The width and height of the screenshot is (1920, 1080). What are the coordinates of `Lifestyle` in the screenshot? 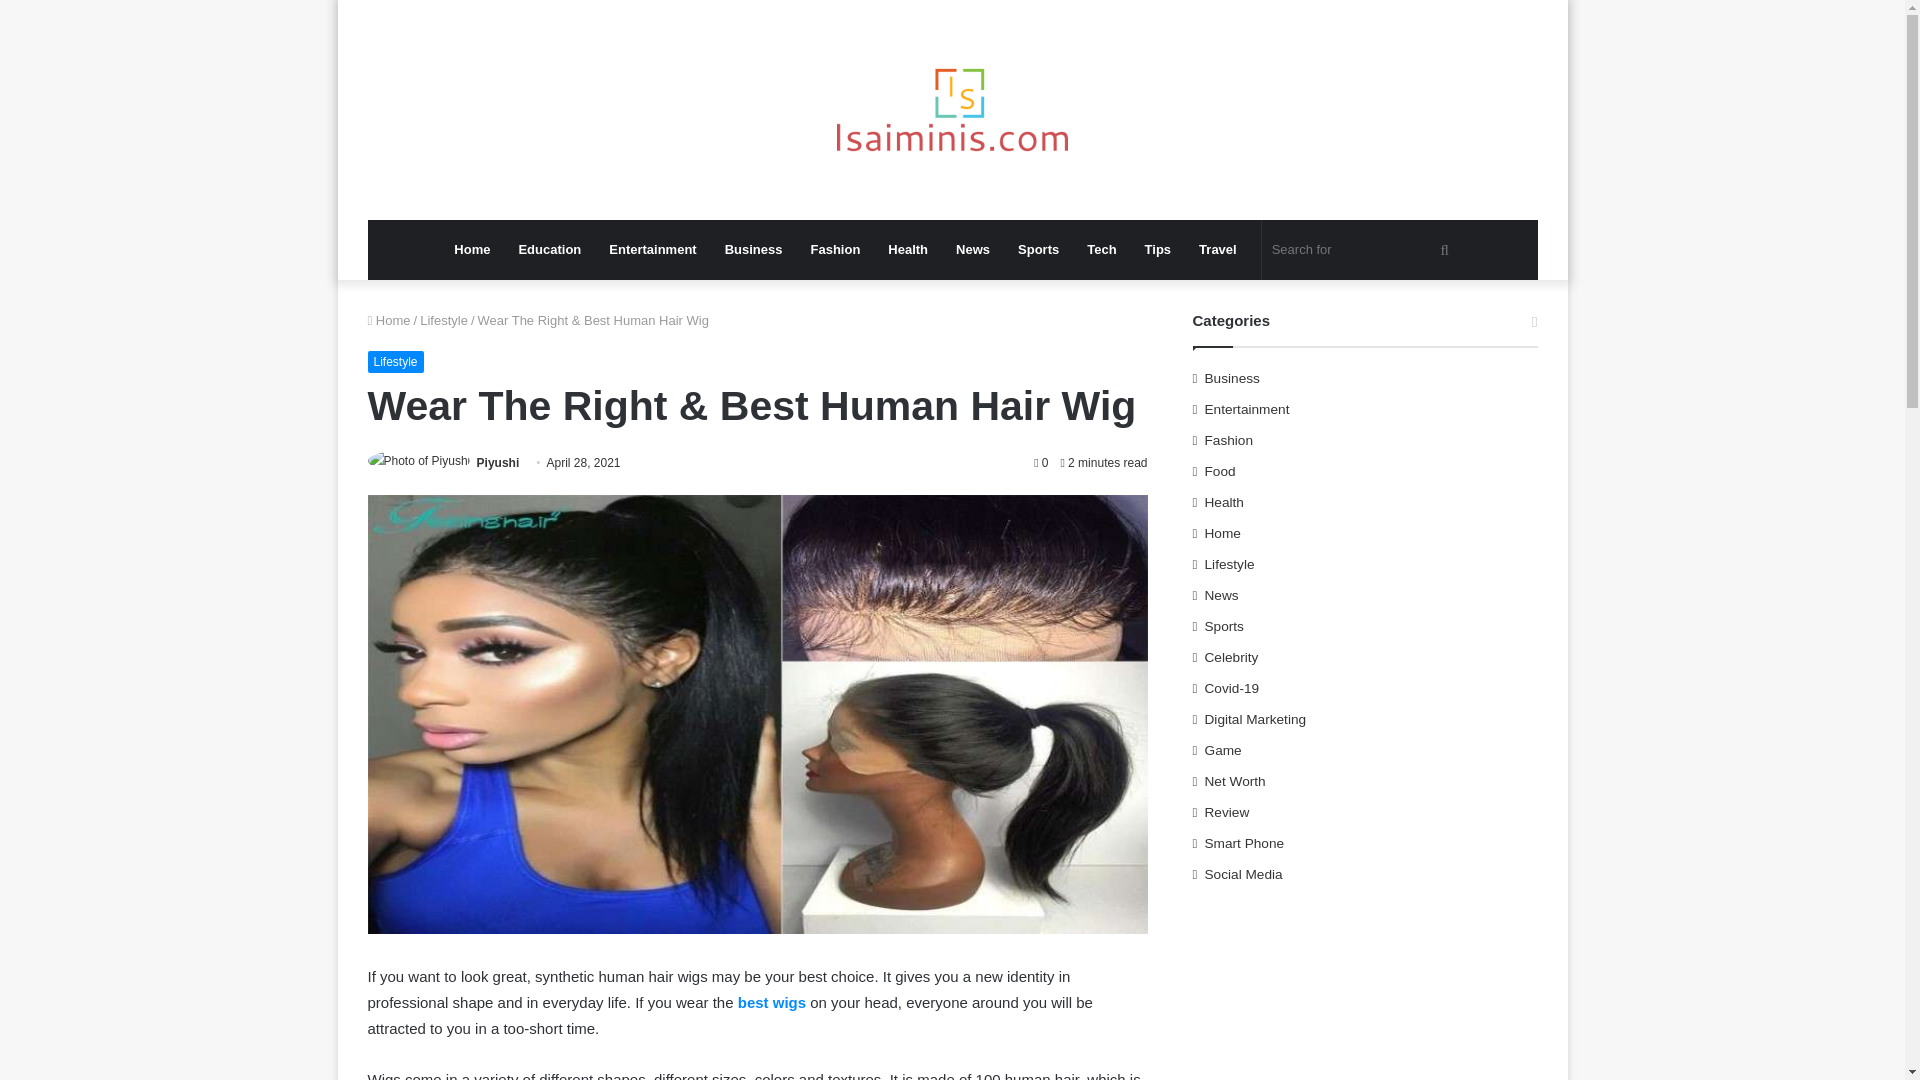 It's located at (444, 320).